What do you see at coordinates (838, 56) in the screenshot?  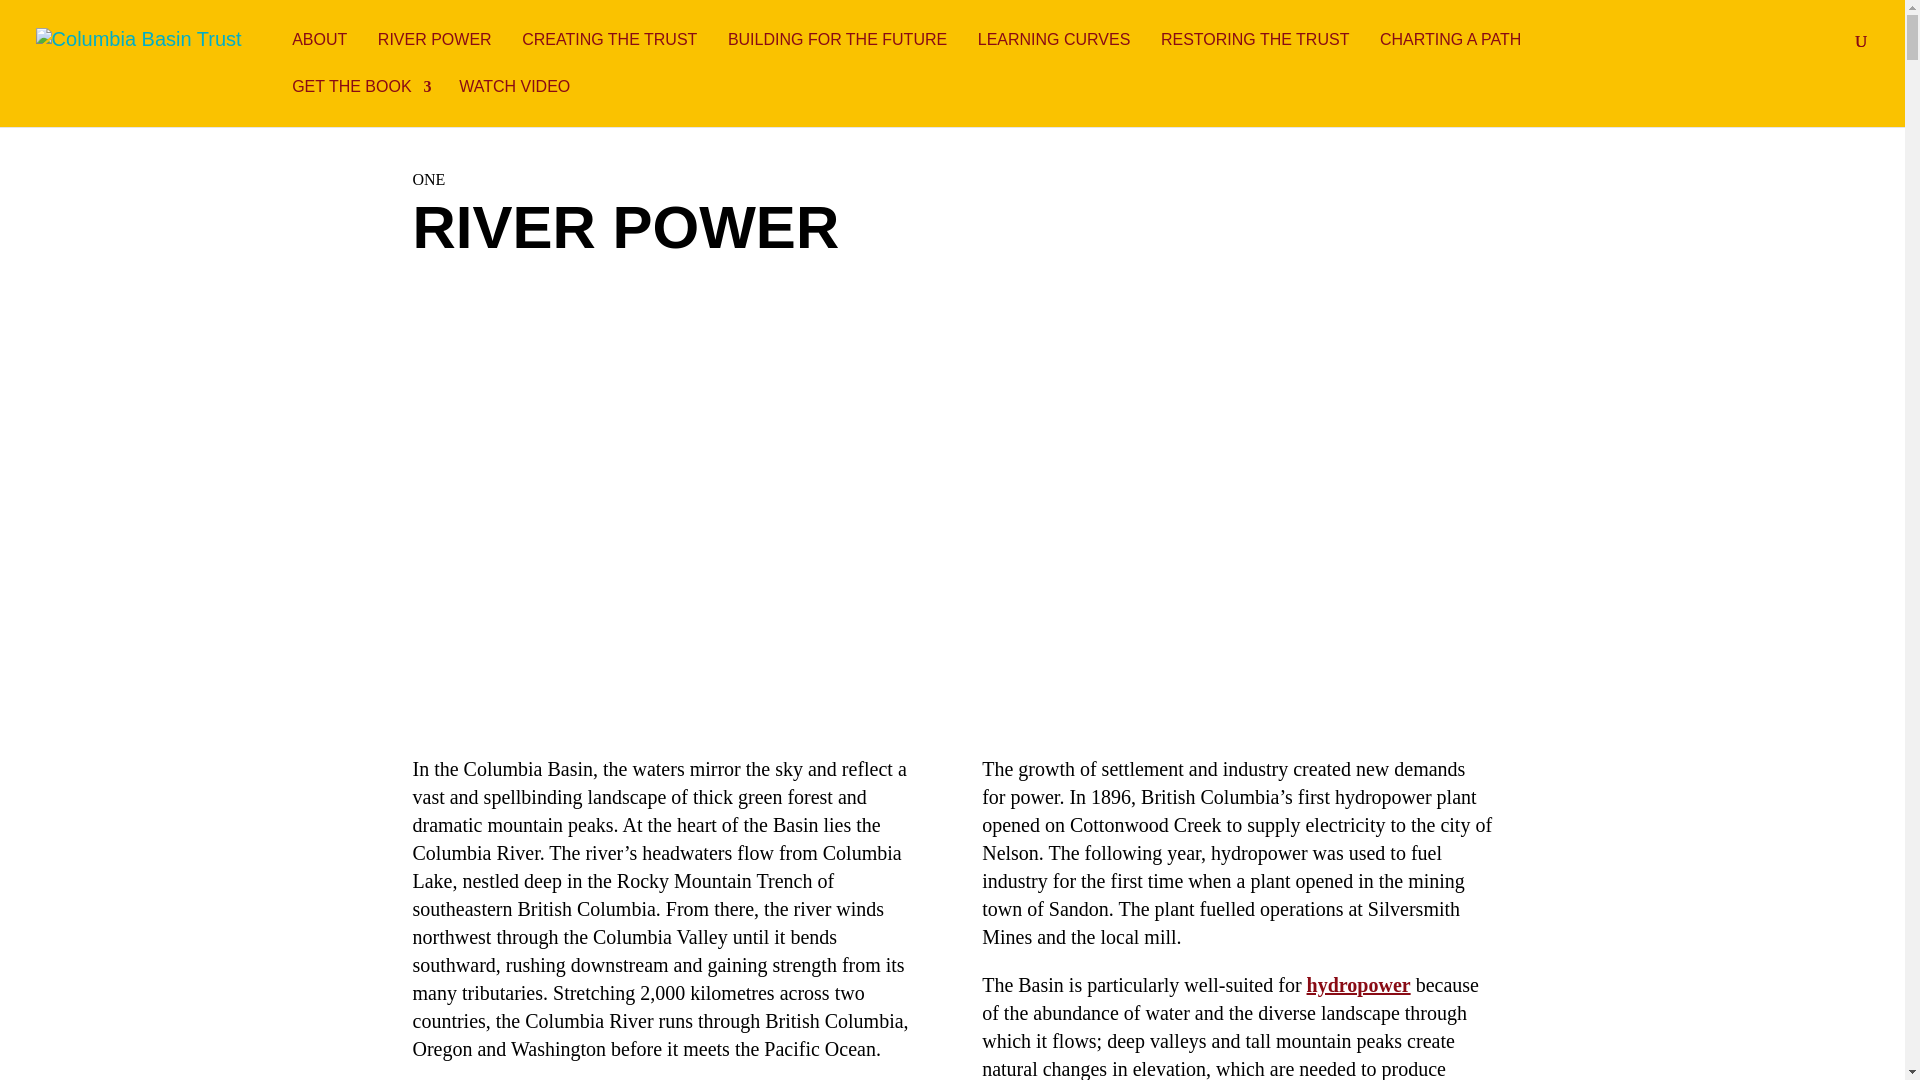 I see `BUILDING FOR THE FUTURE` at bounding box center [838, 56].